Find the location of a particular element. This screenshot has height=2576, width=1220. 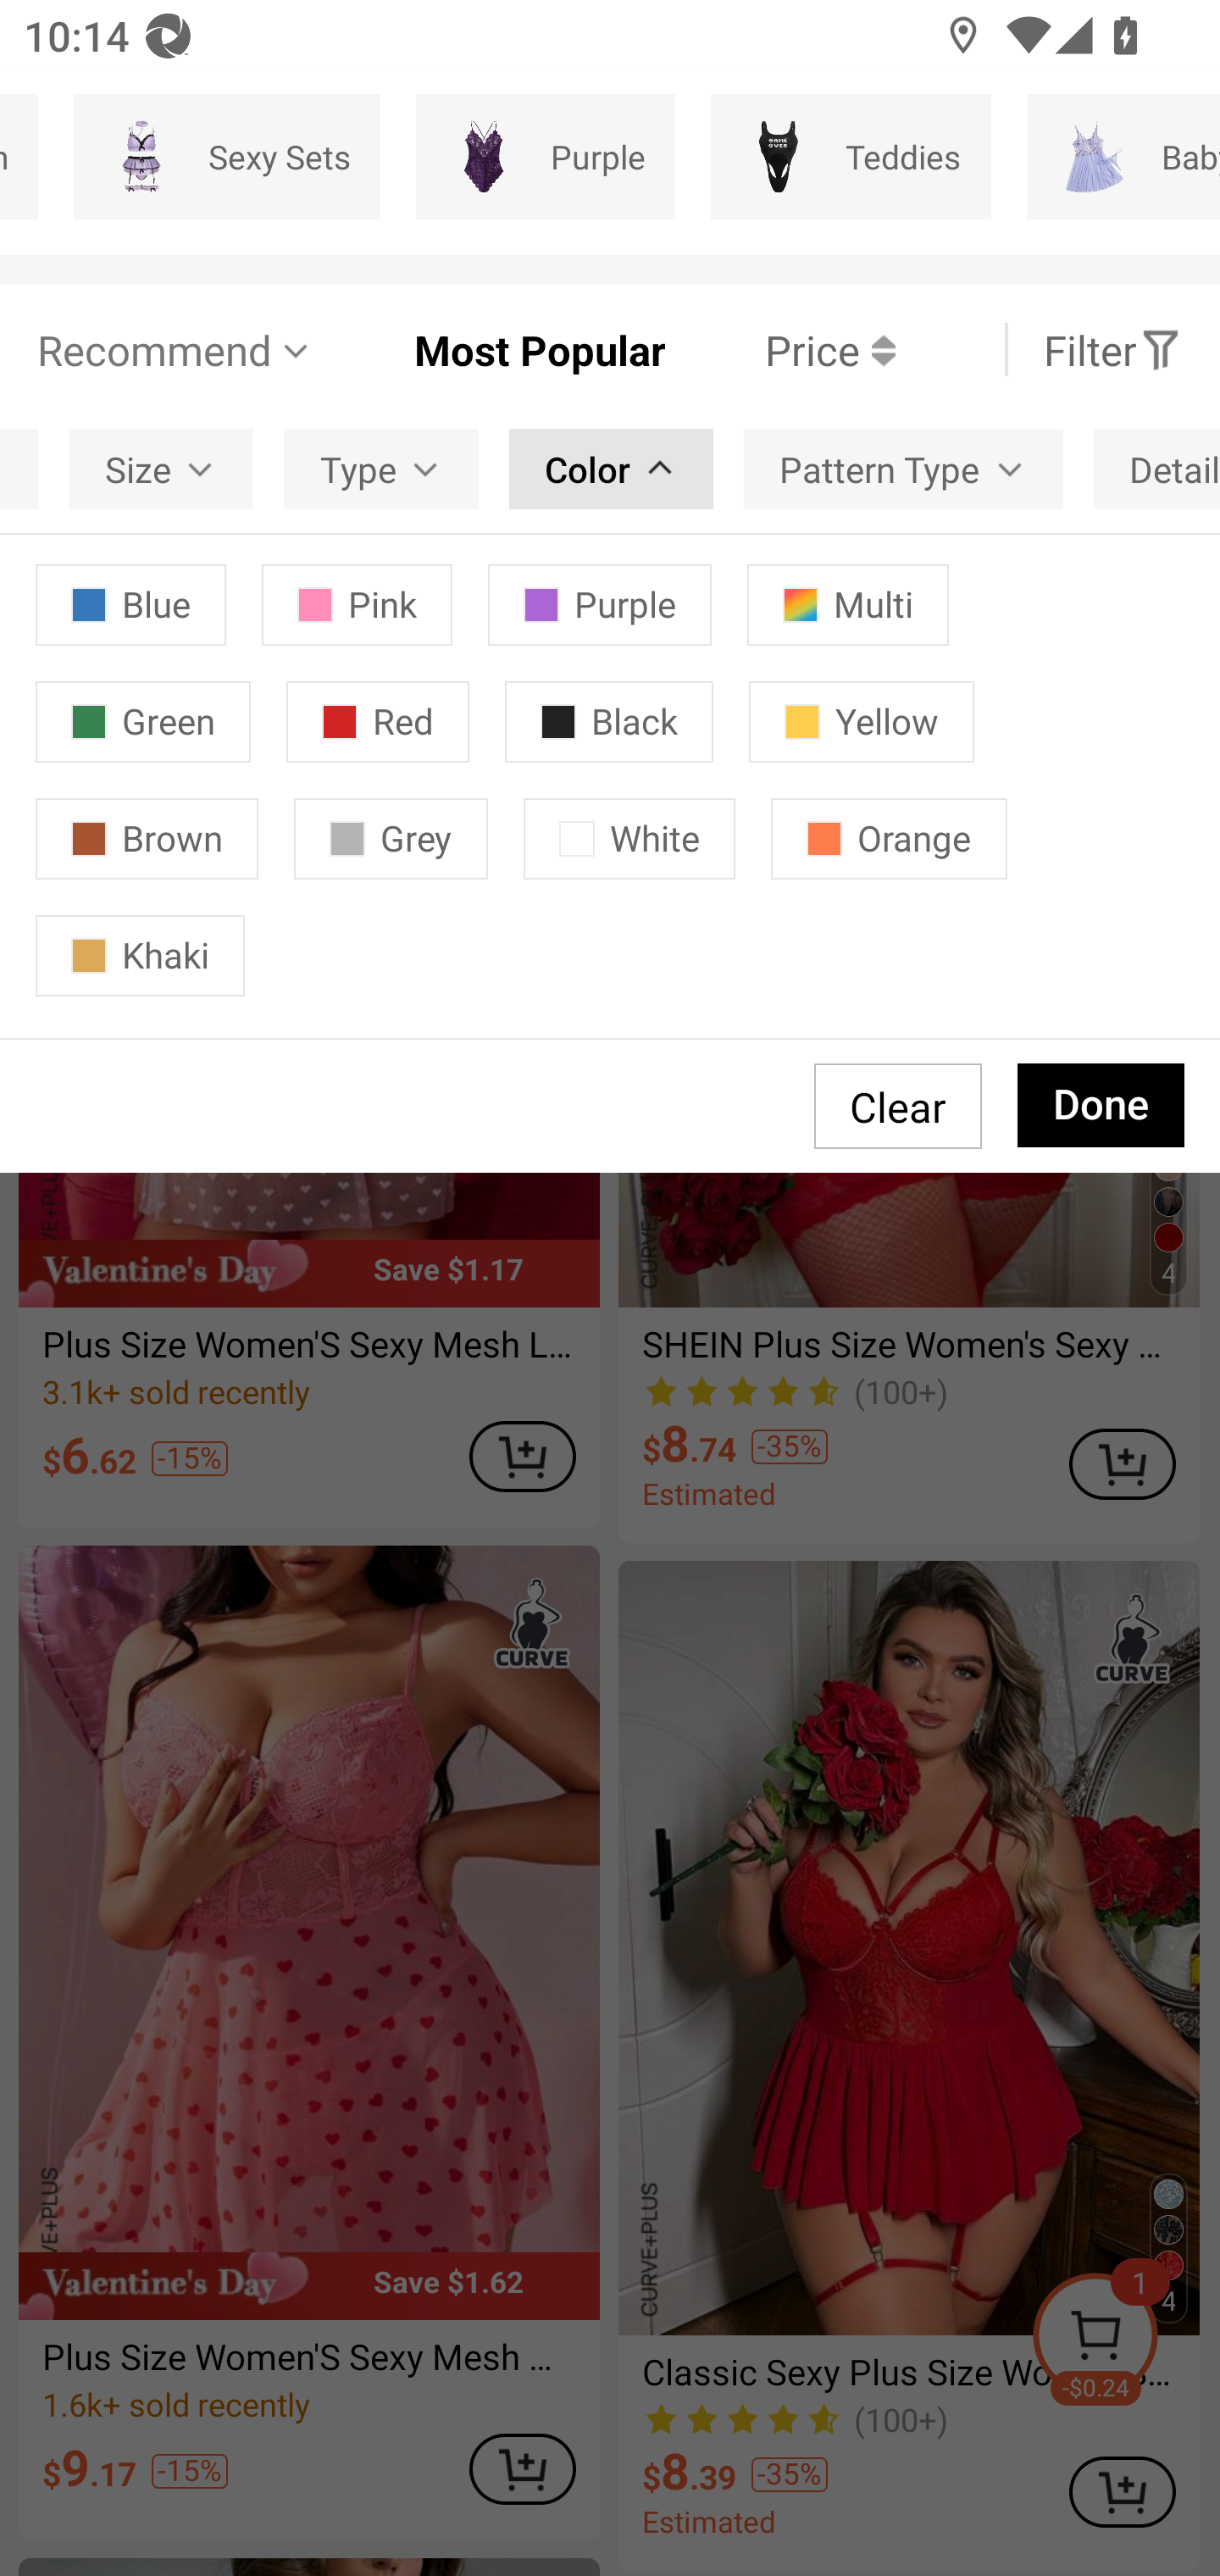

Pattern Type is located at coordinates (903, 468).